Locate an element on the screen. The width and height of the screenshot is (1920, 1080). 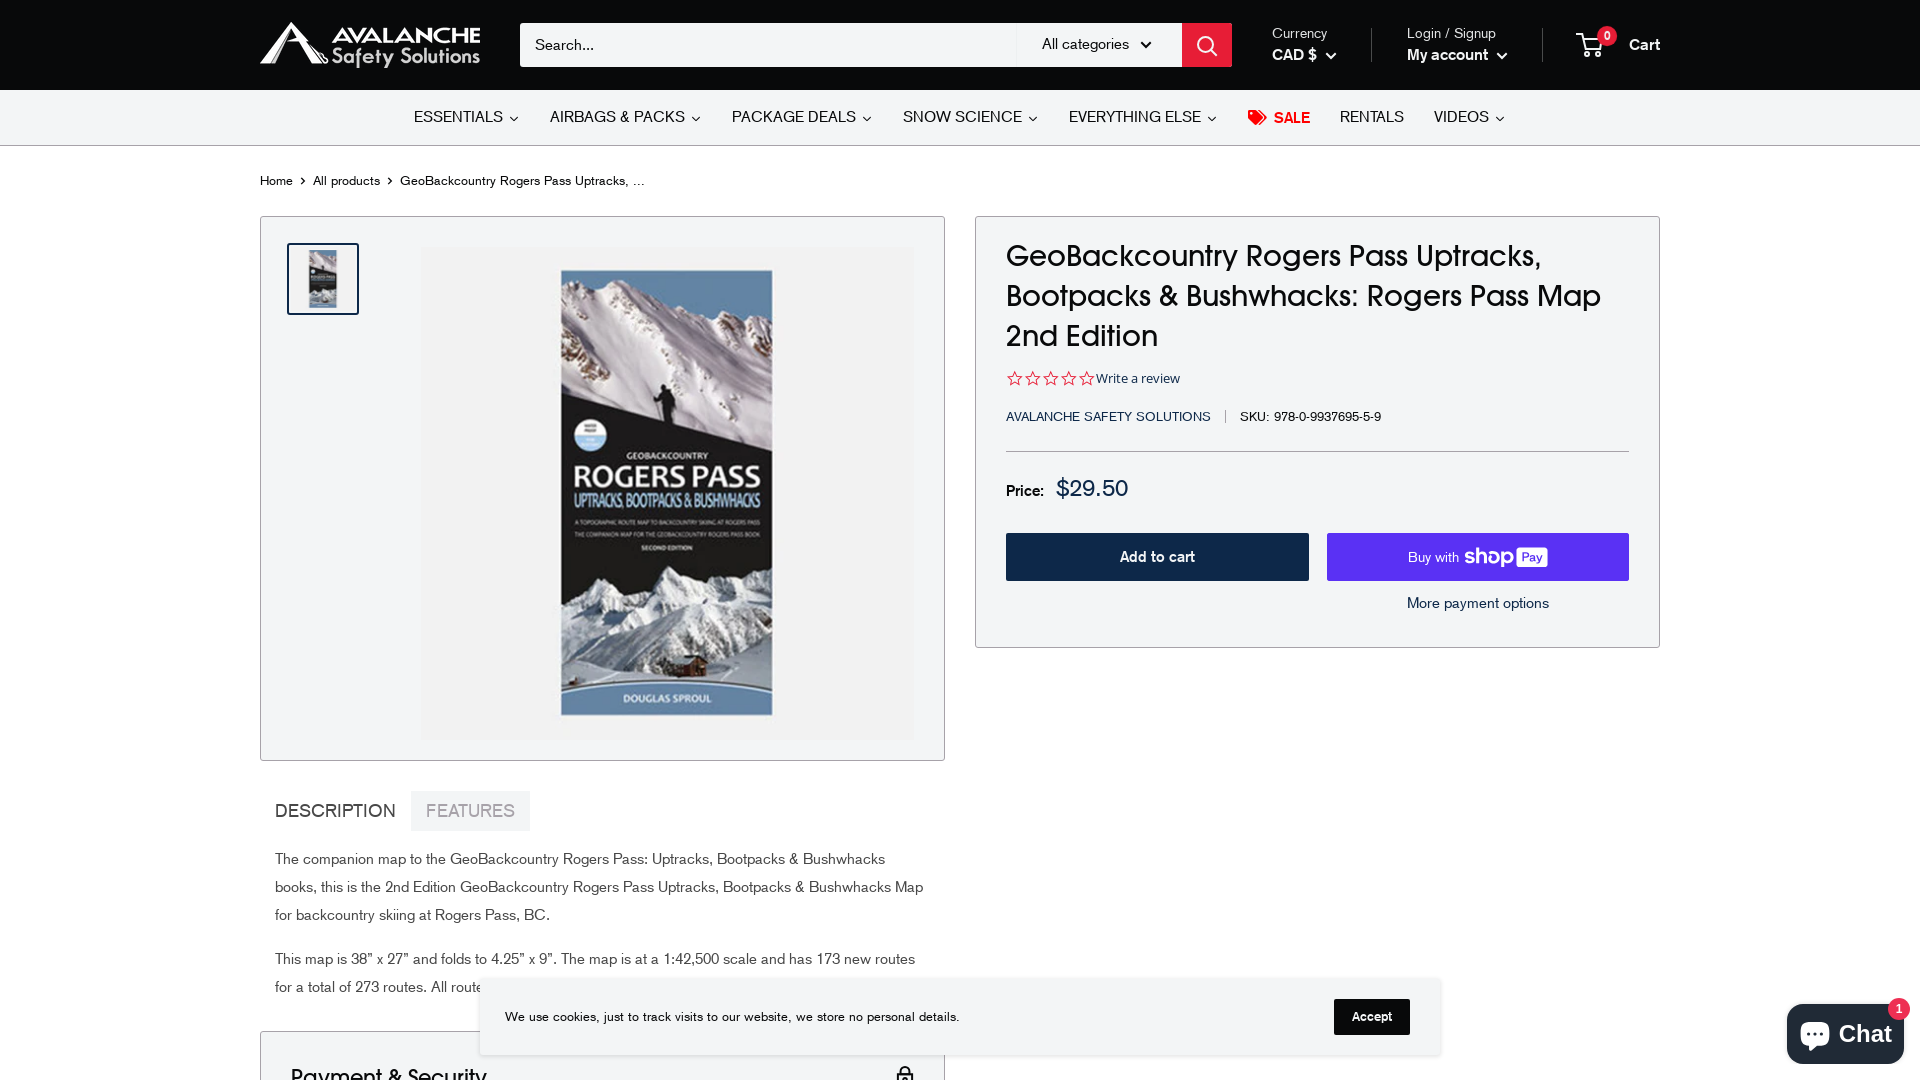
BSD is located at coordinates (1335, 710).